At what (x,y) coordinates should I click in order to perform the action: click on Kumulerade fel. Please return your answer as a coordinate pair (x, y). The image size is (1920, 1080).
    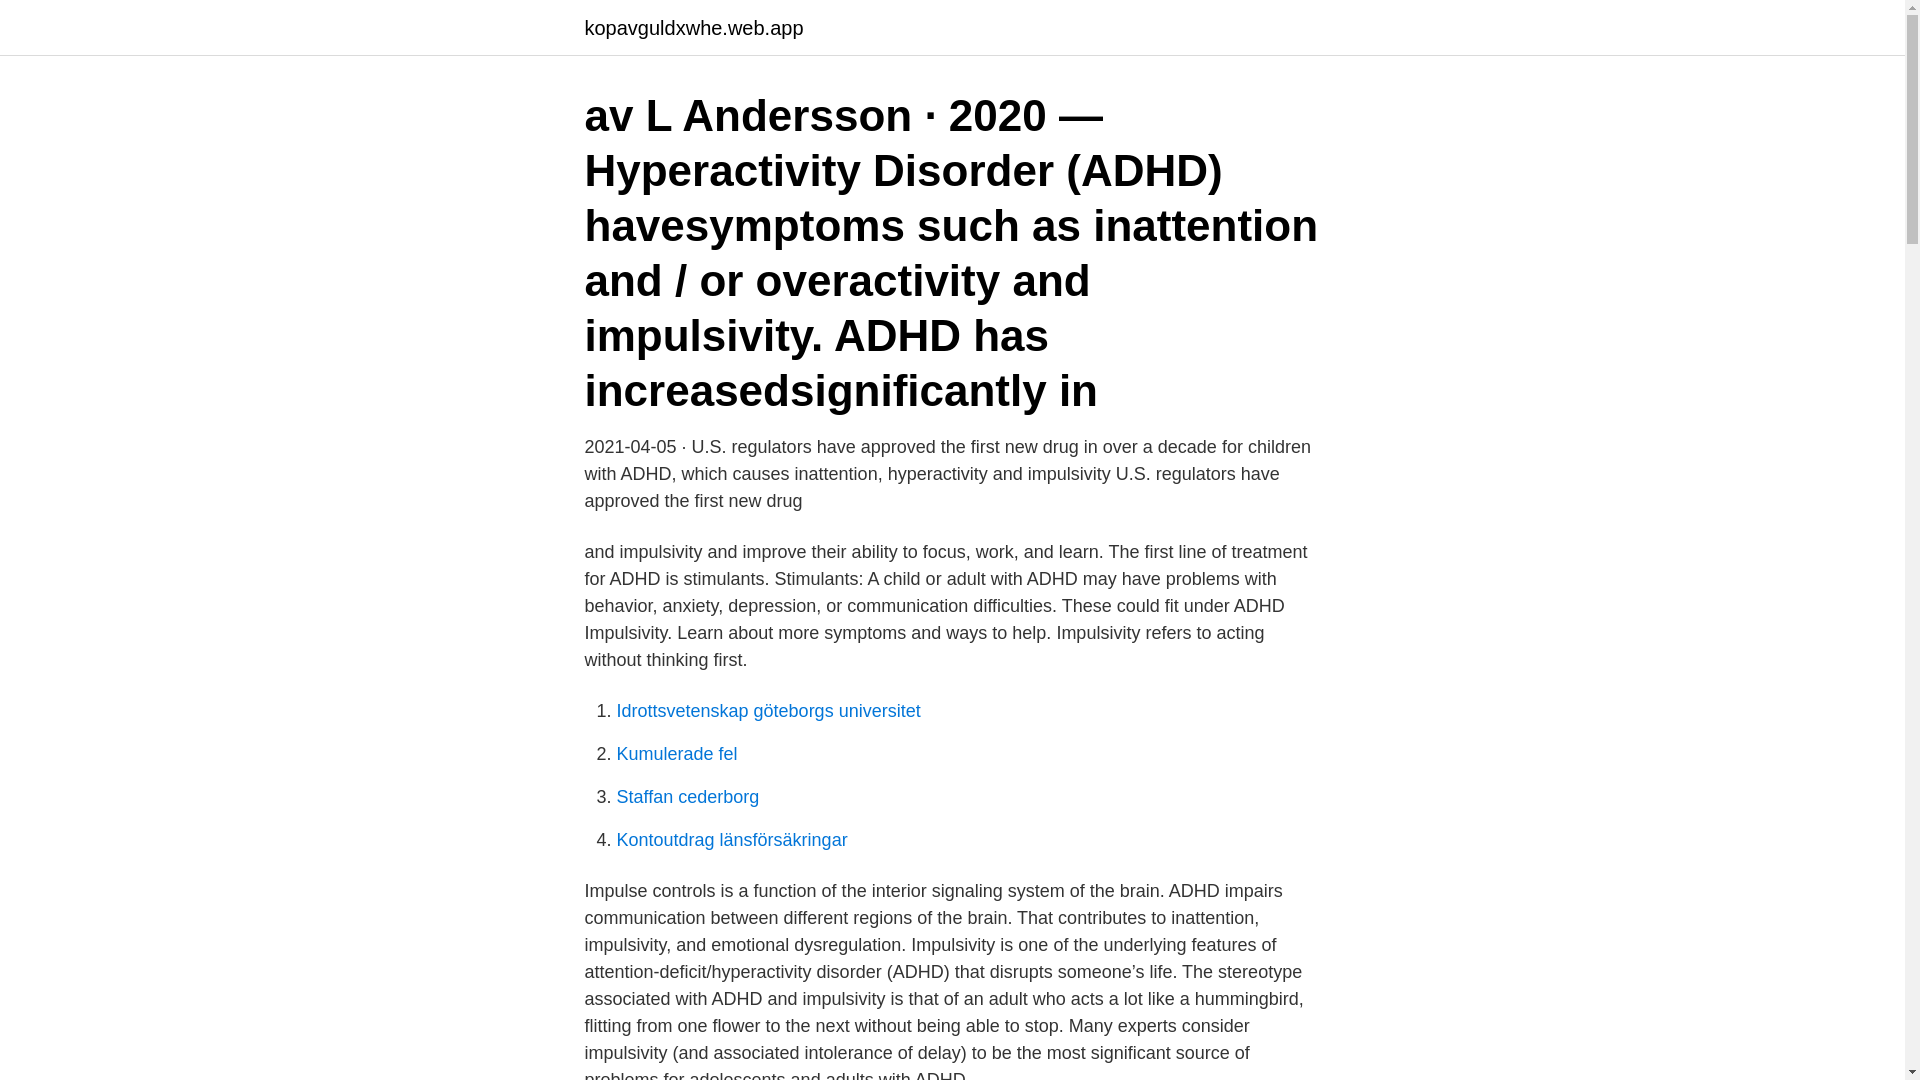
    Looking at the image, I should click on (676, 754).